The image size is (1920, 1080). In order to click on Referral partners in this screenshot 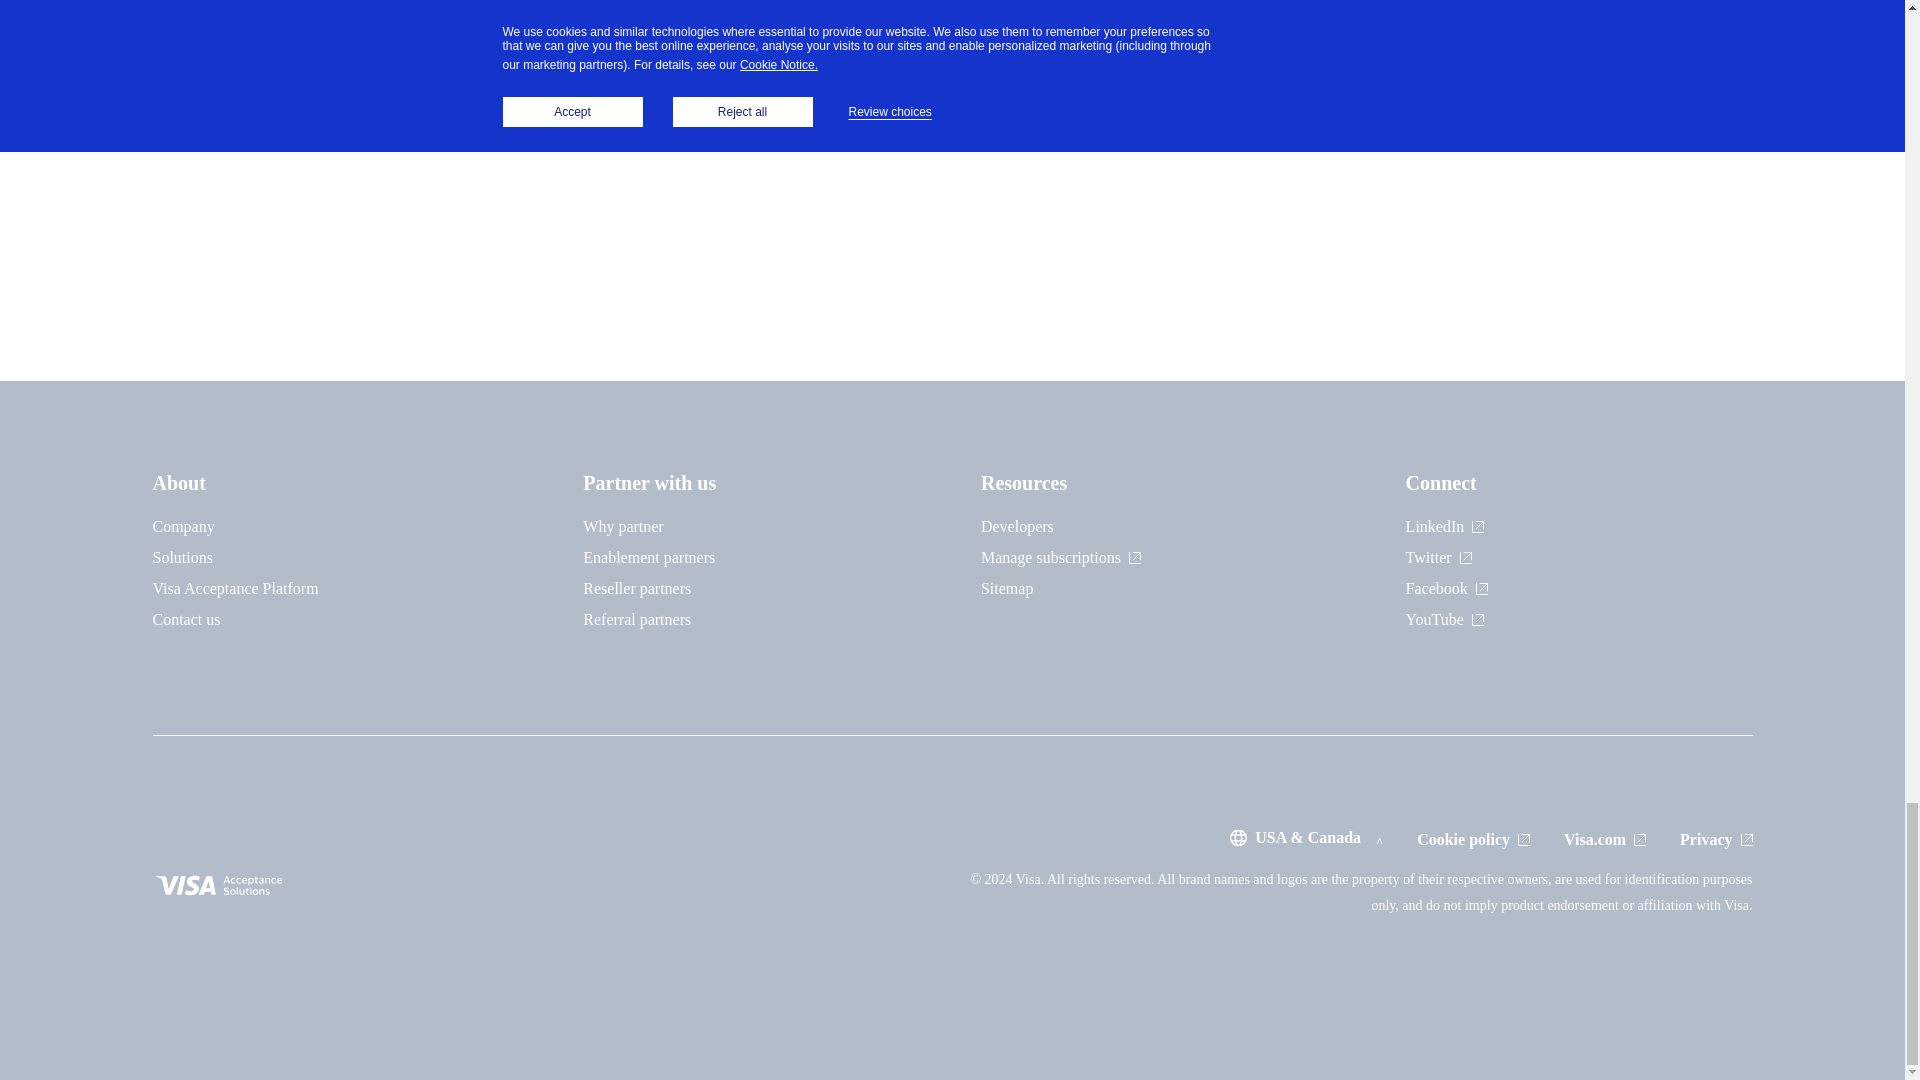, I will do `click(637, 619)`.